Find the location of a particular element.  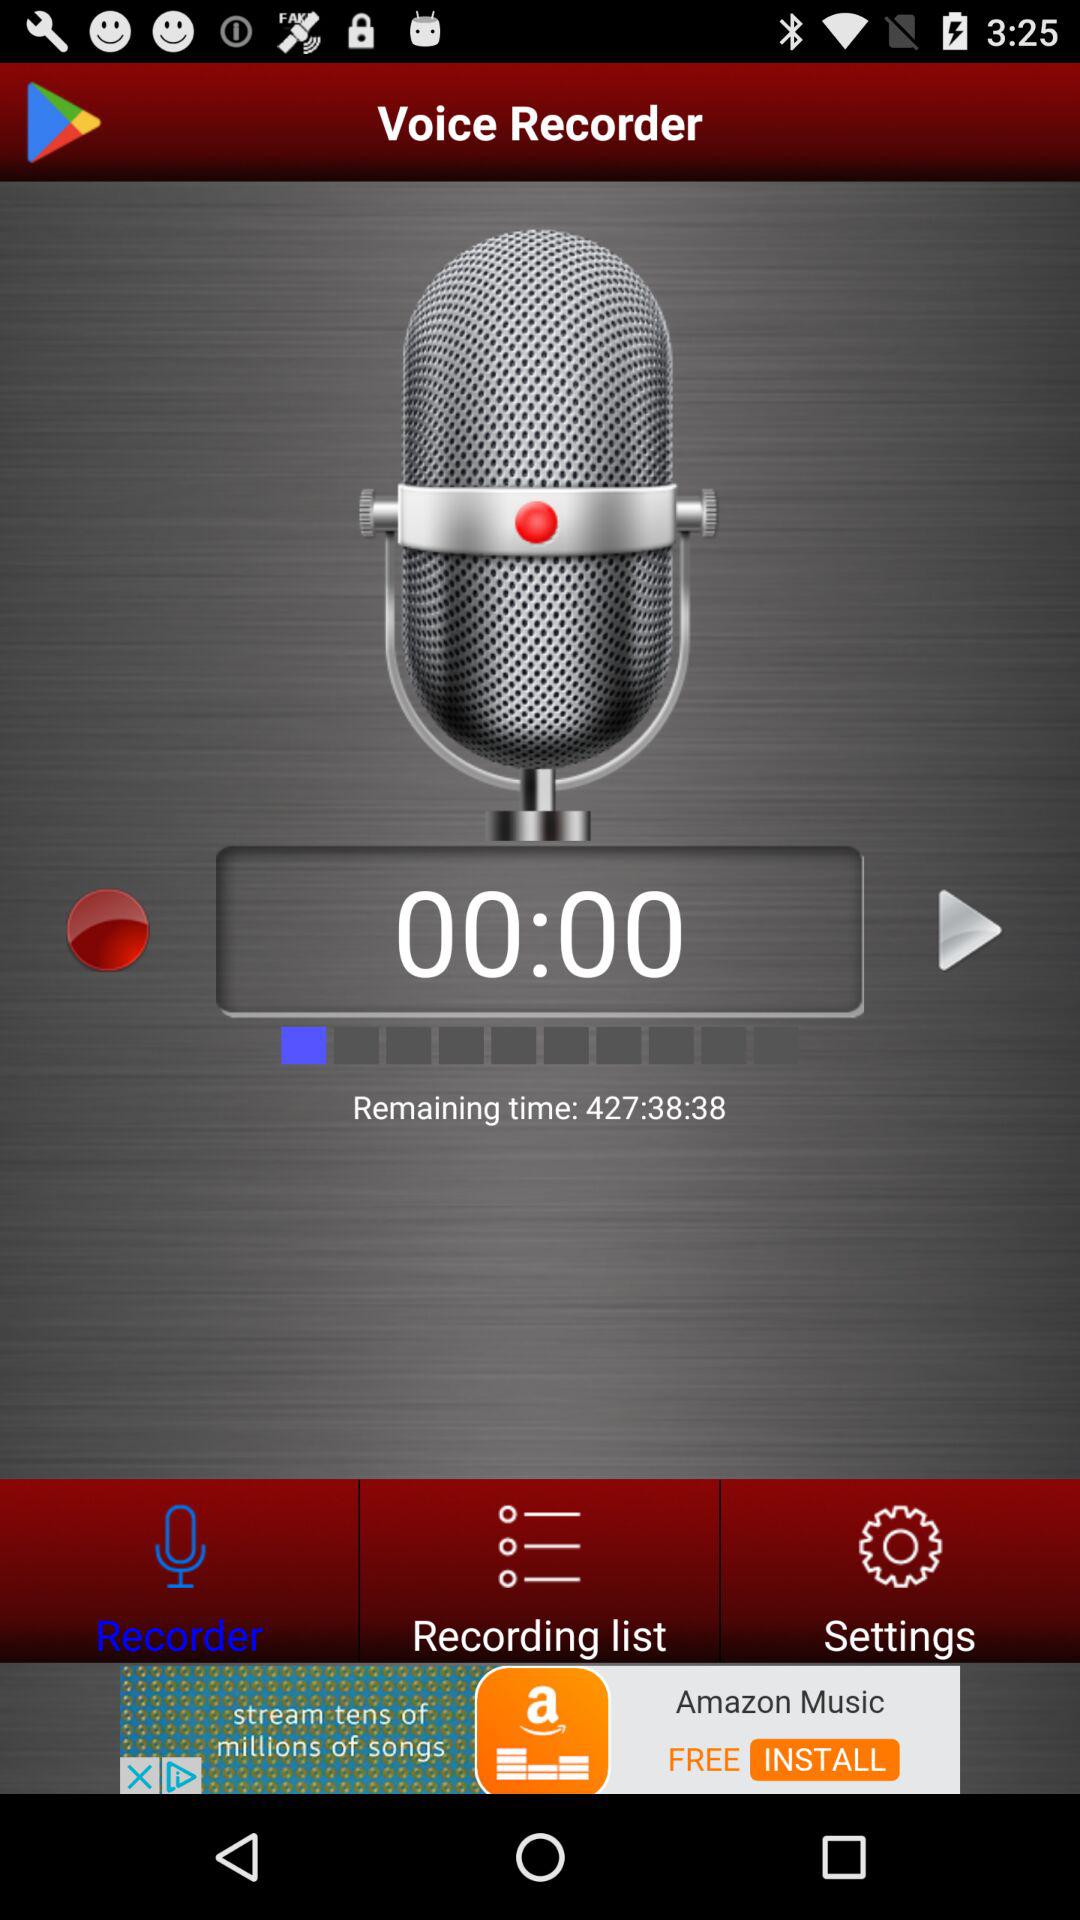

open settings is located at coordinates (900, 1570).